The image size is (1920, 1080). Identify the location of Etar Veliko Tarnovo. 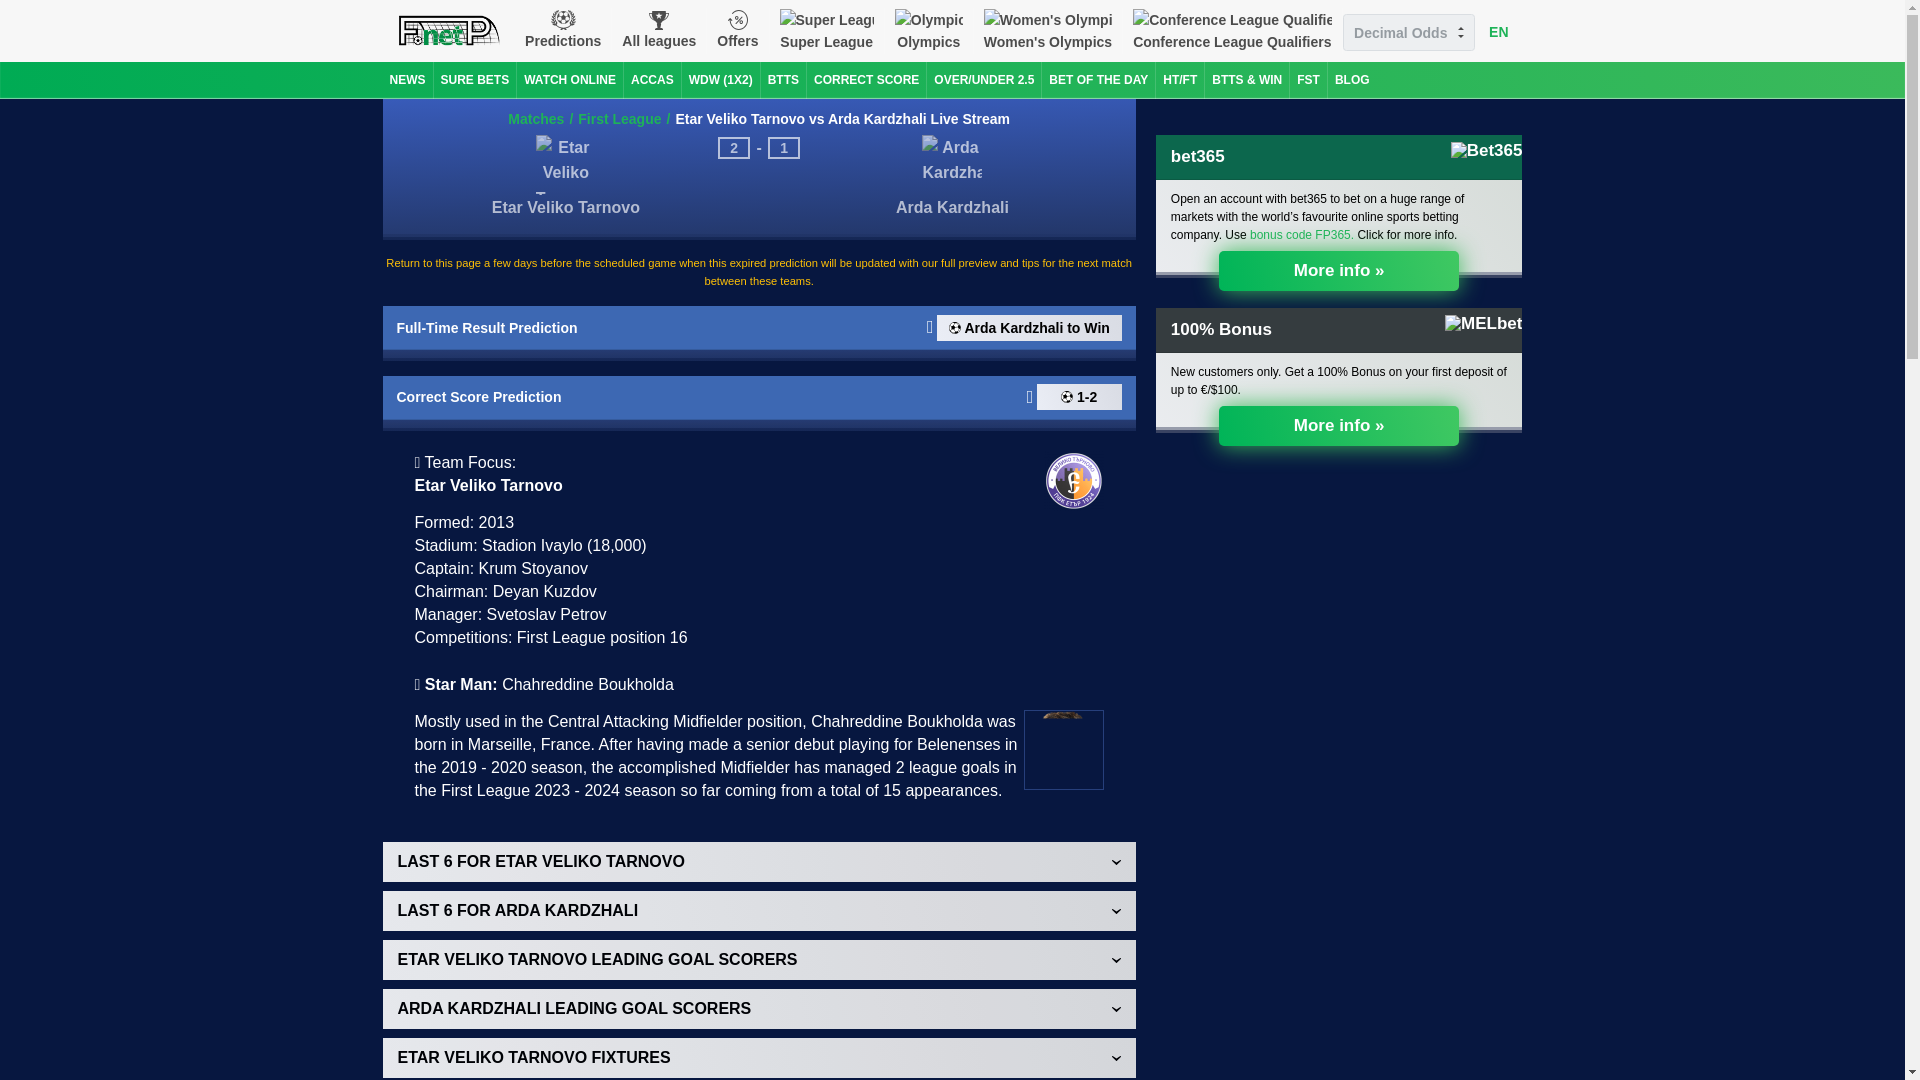
(565, 228).